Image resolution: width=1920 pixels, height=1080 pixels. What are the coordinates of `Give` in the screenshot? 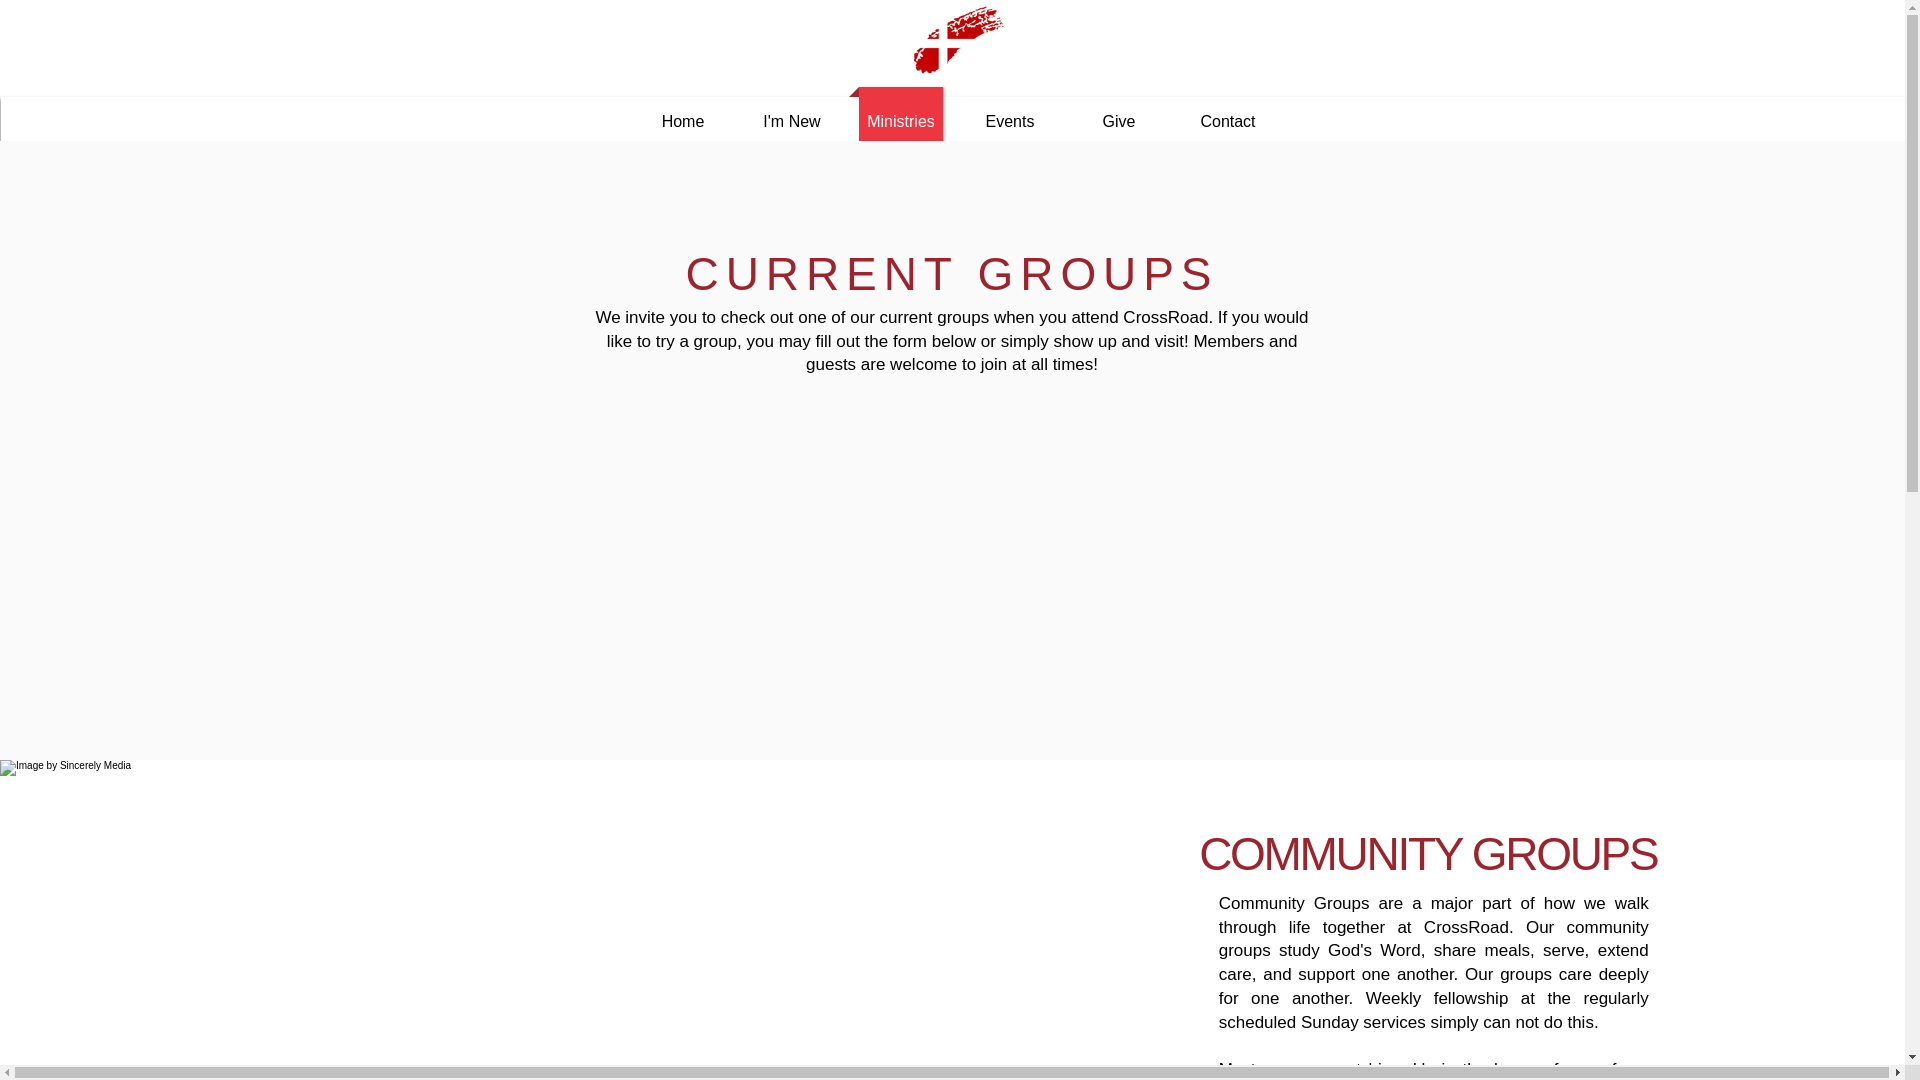 It's located at (1119, 122).